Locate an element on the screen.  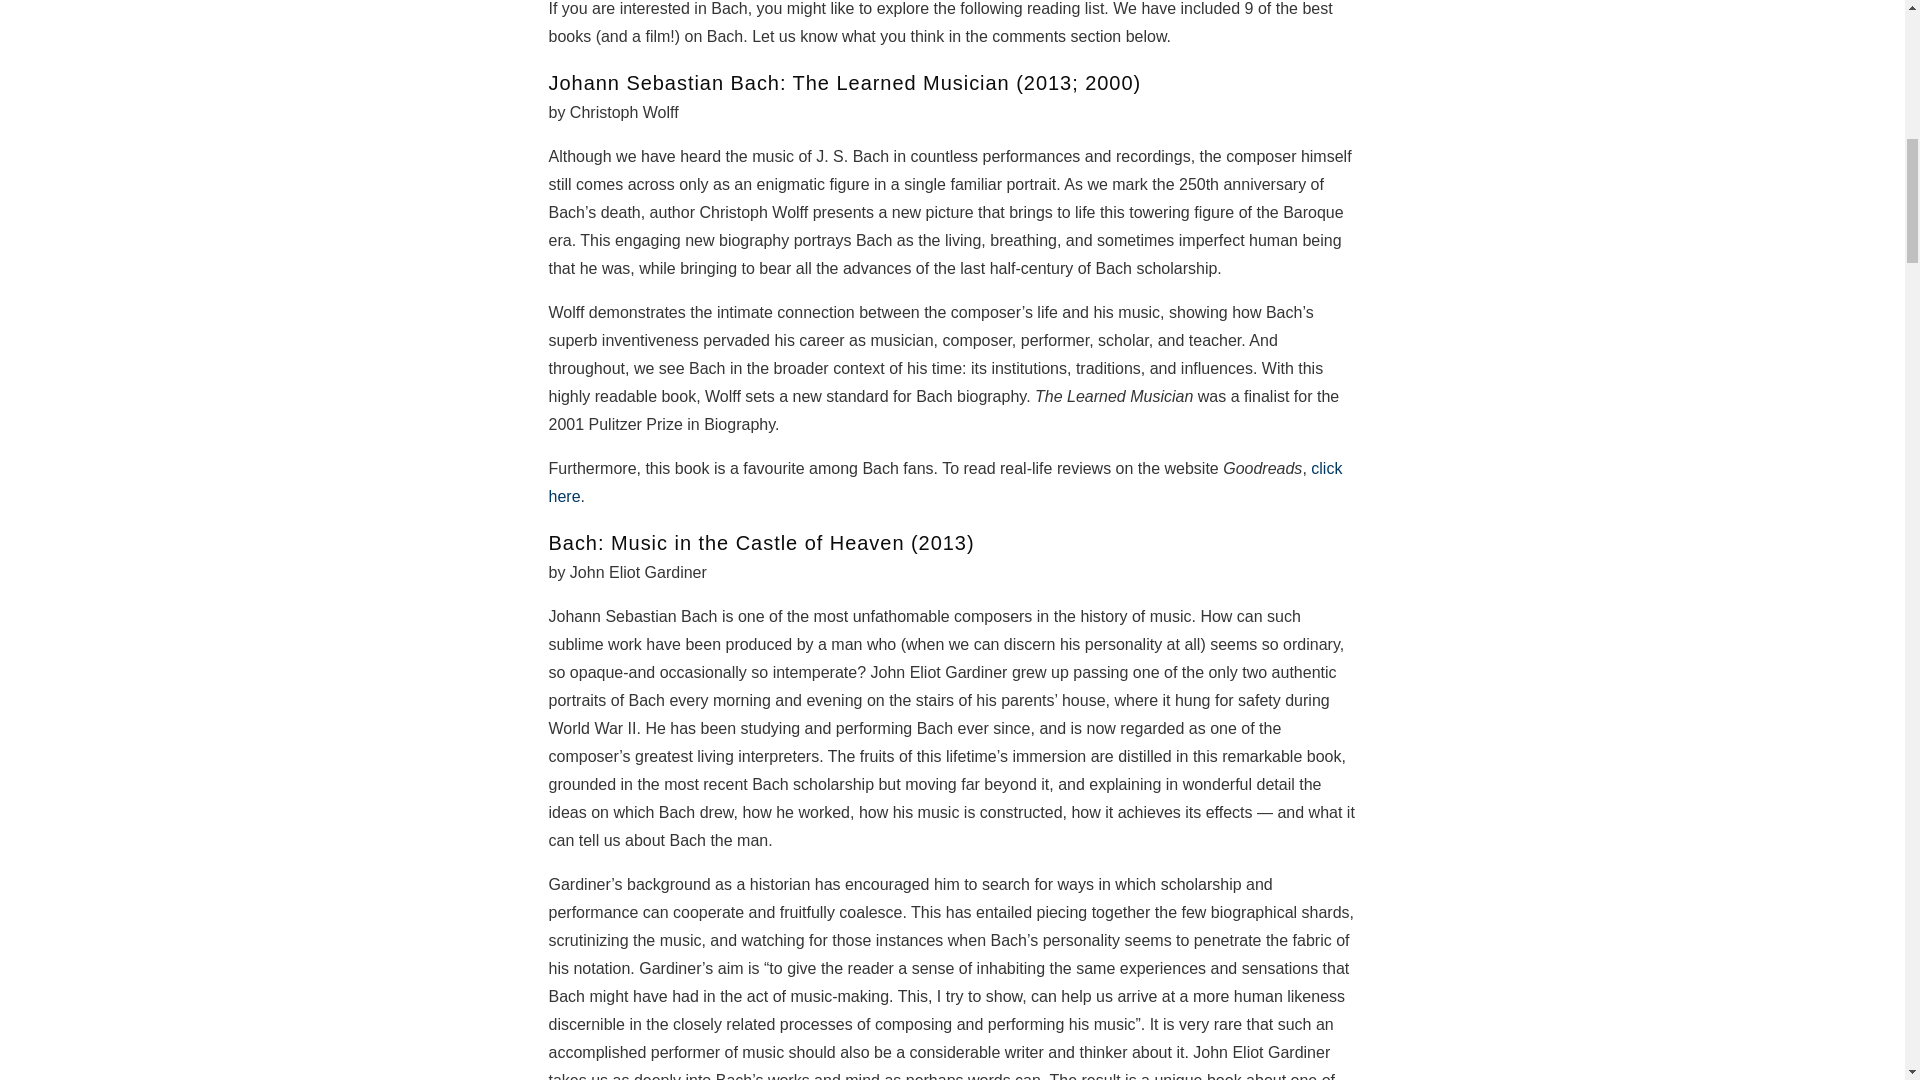
click here is located at coordinates (944, 482).